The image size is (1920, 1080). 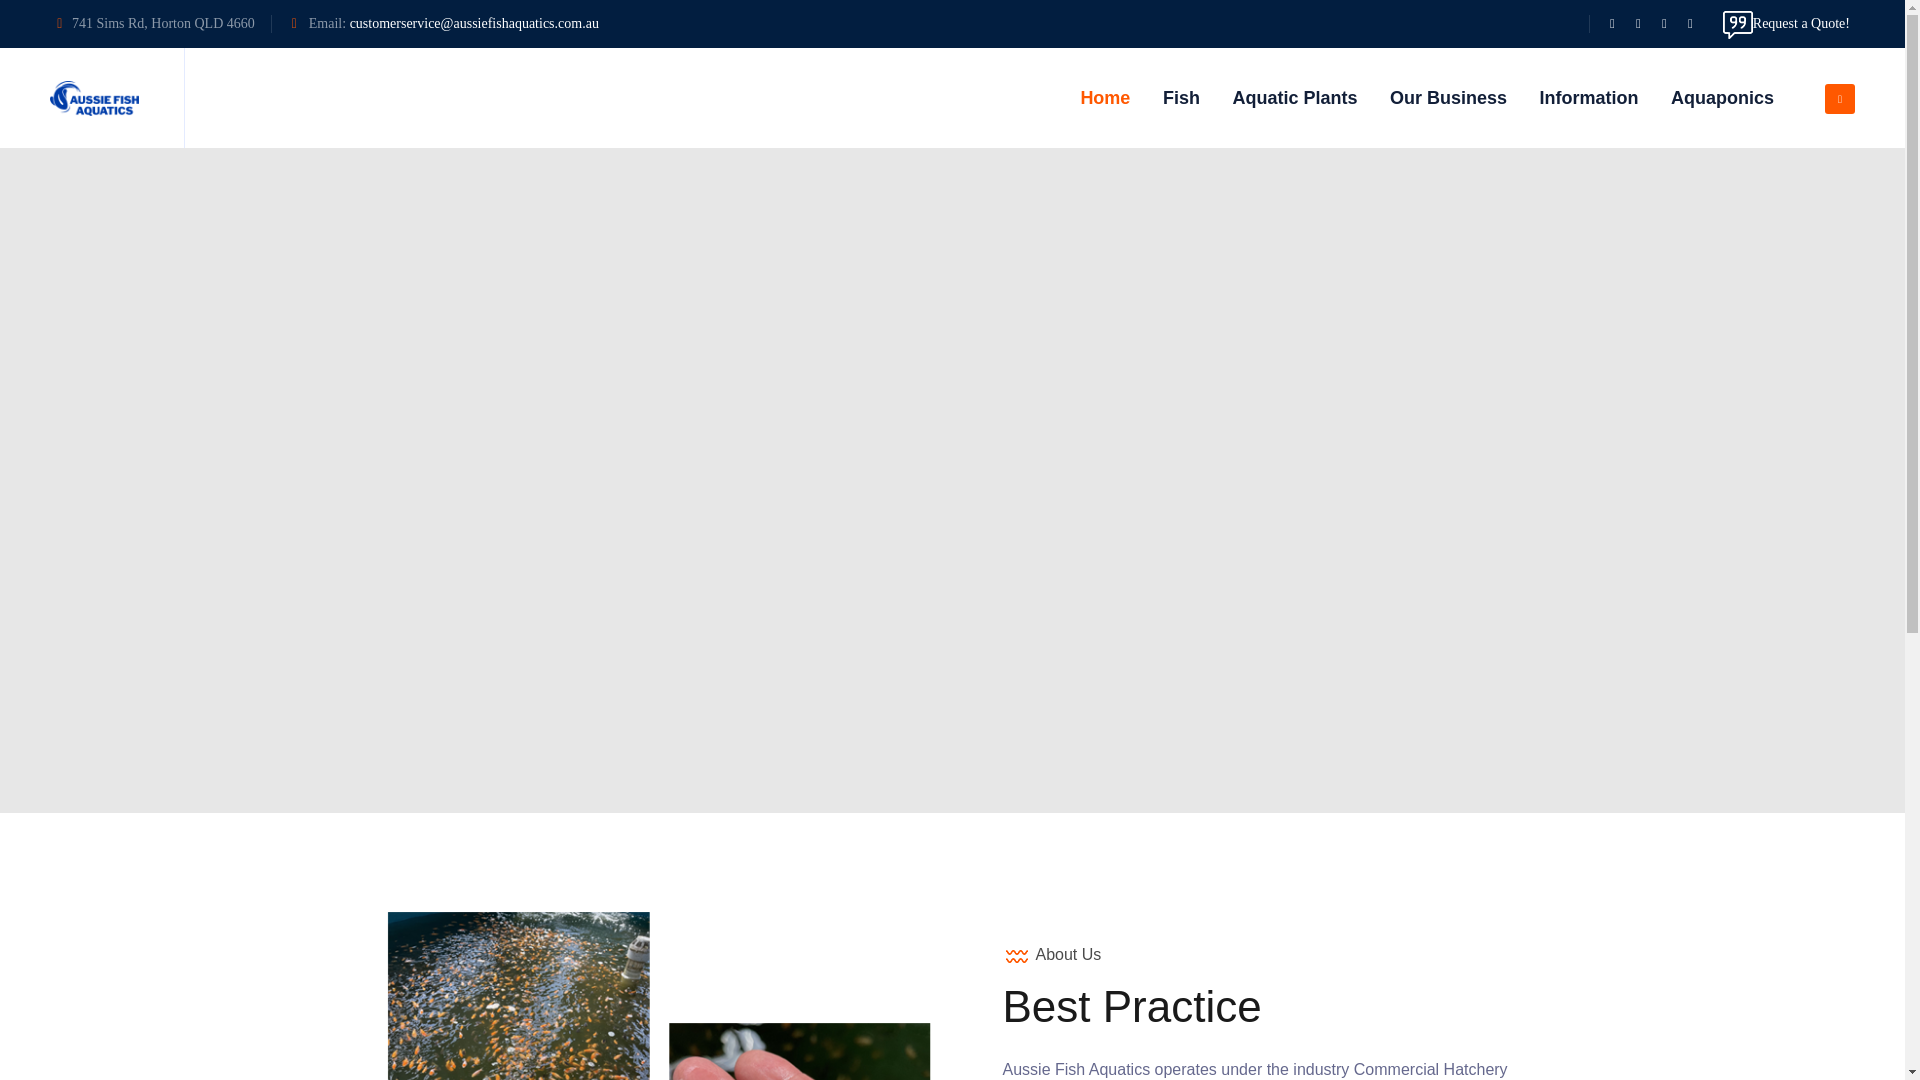 What do you see at coordinates (94, 97) in the screenshot?
I see `Aussie Fish Aquatics` at bounding box center [94, 97].